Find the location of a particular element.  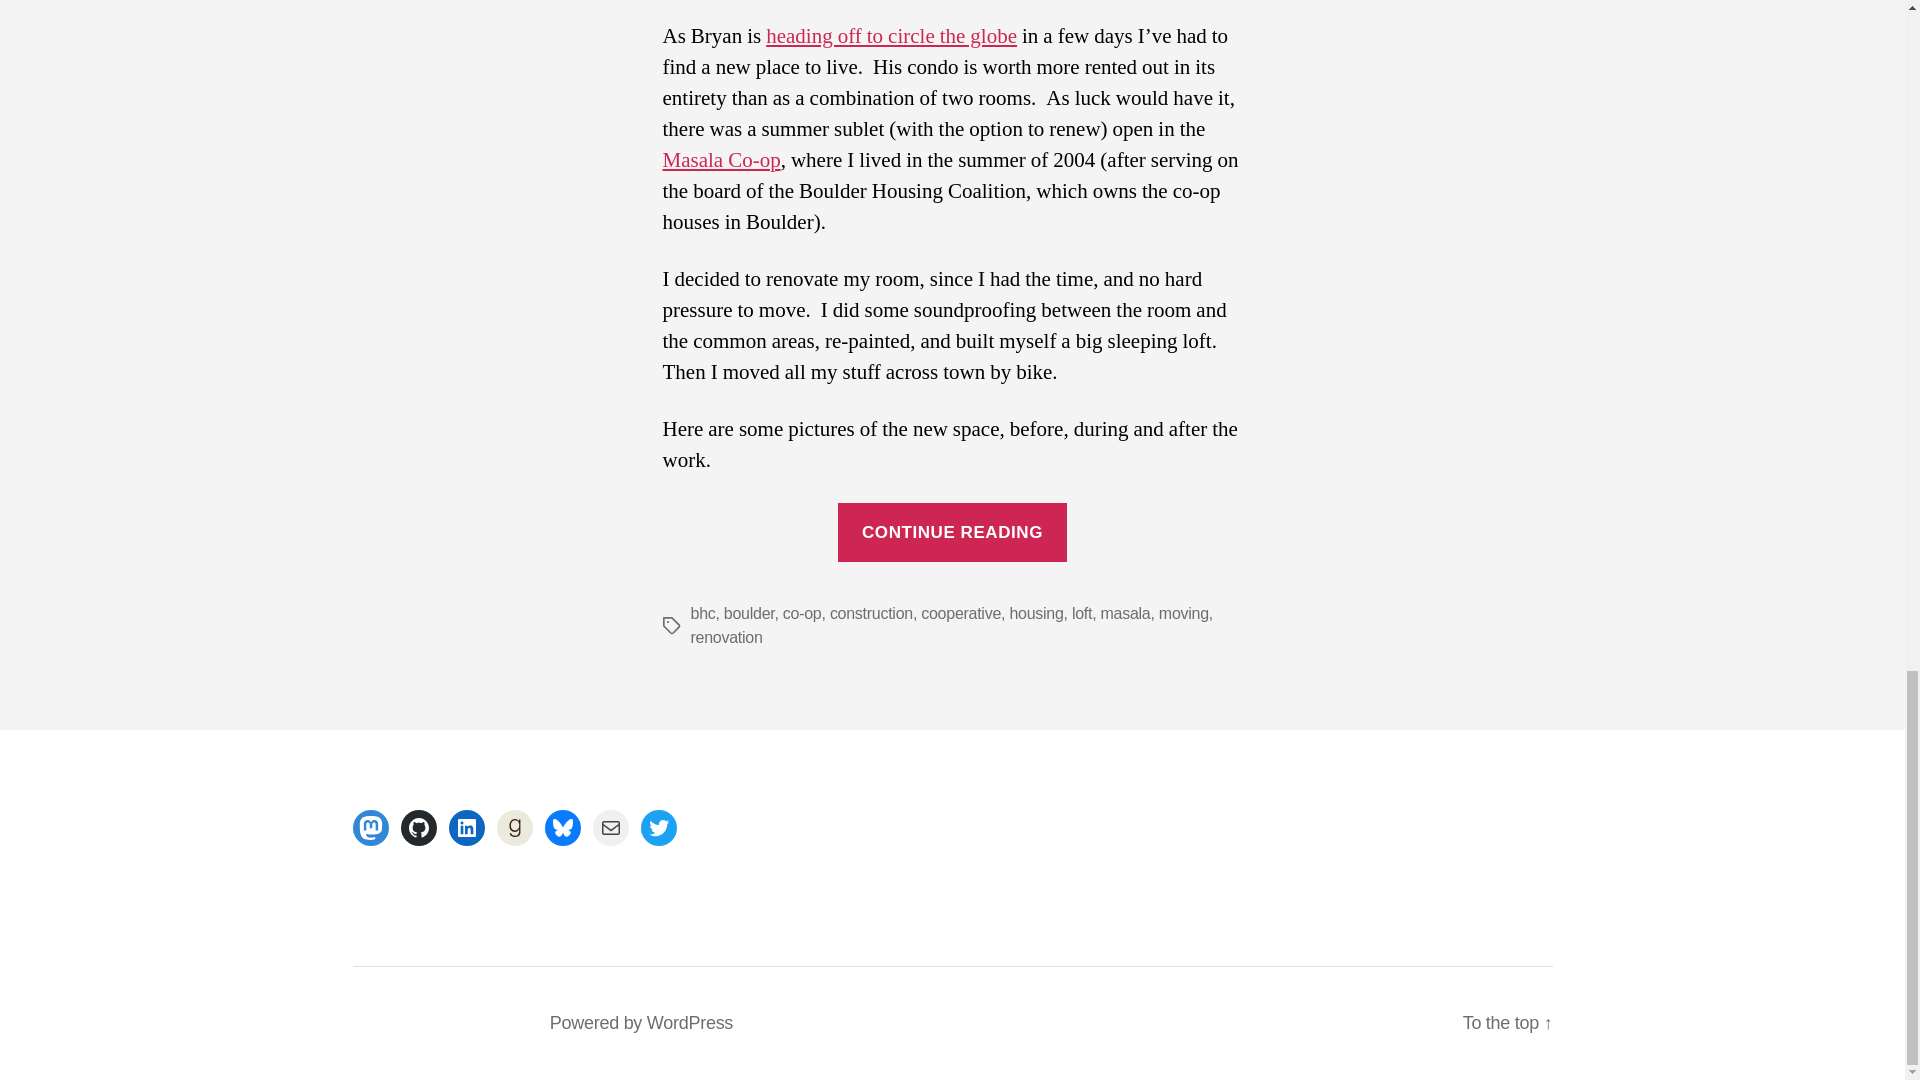

The Masala Co-op is located at coordinates (720, 160).